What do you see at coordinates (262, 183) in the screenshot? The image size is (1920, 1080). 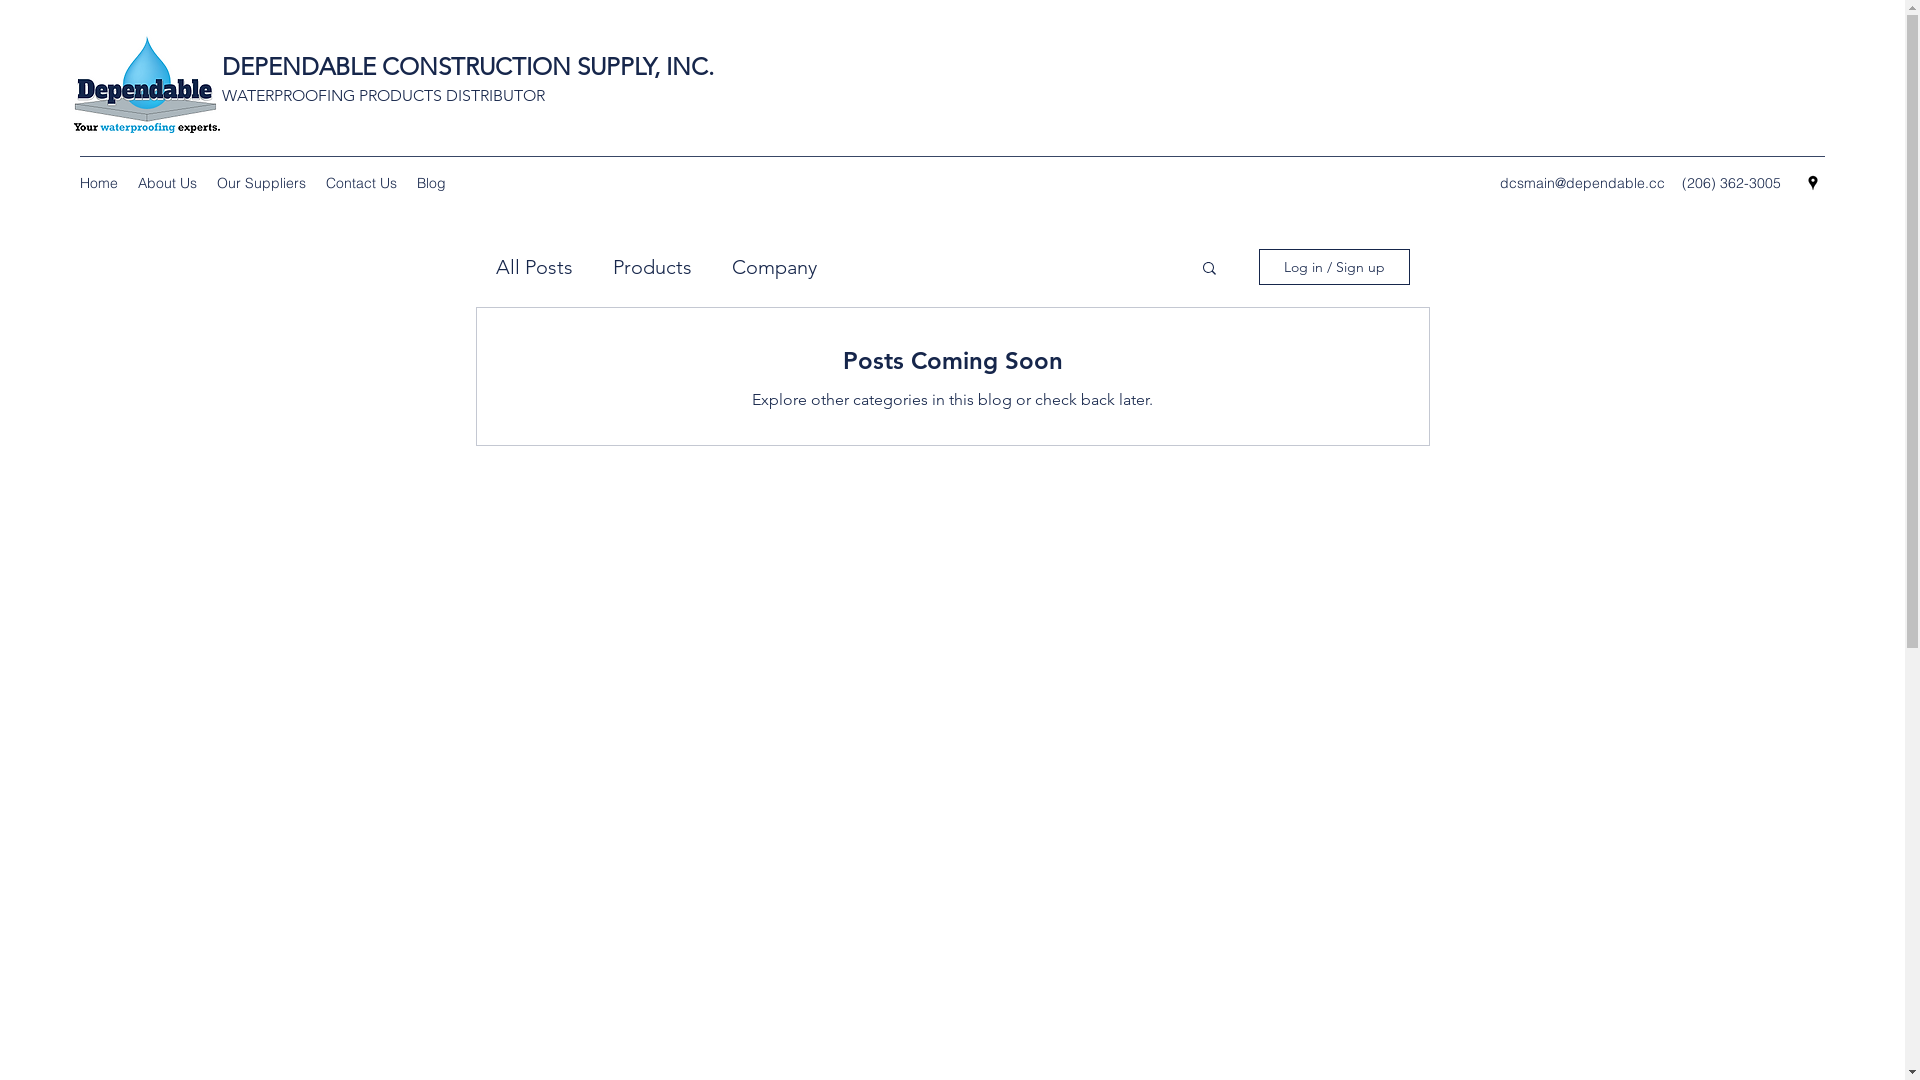 I see `Our Suppliers` at bounding box center [262, 183].